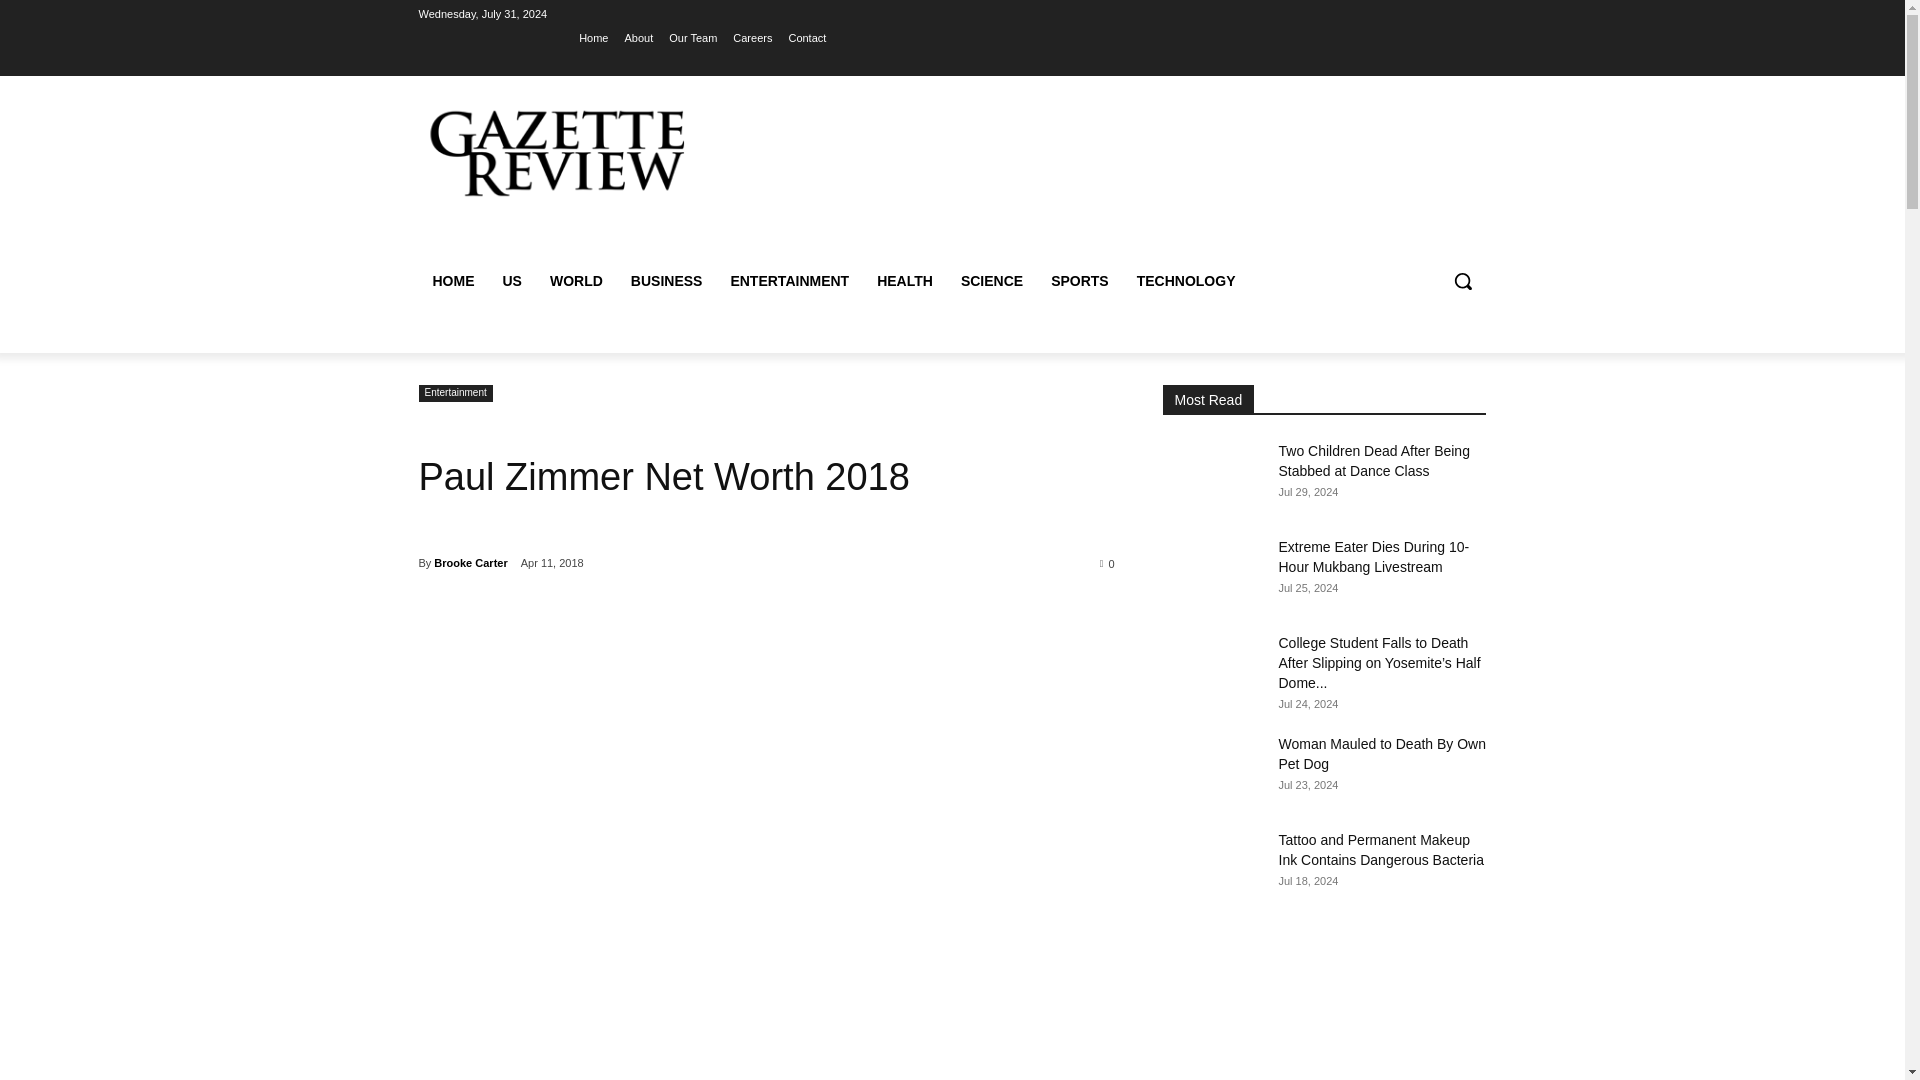 Image resolution: width=1920 pixels, height=1080 pixels. Describe the element at coordinates (594, 37) in the screenshot. I see `Home` at that location.